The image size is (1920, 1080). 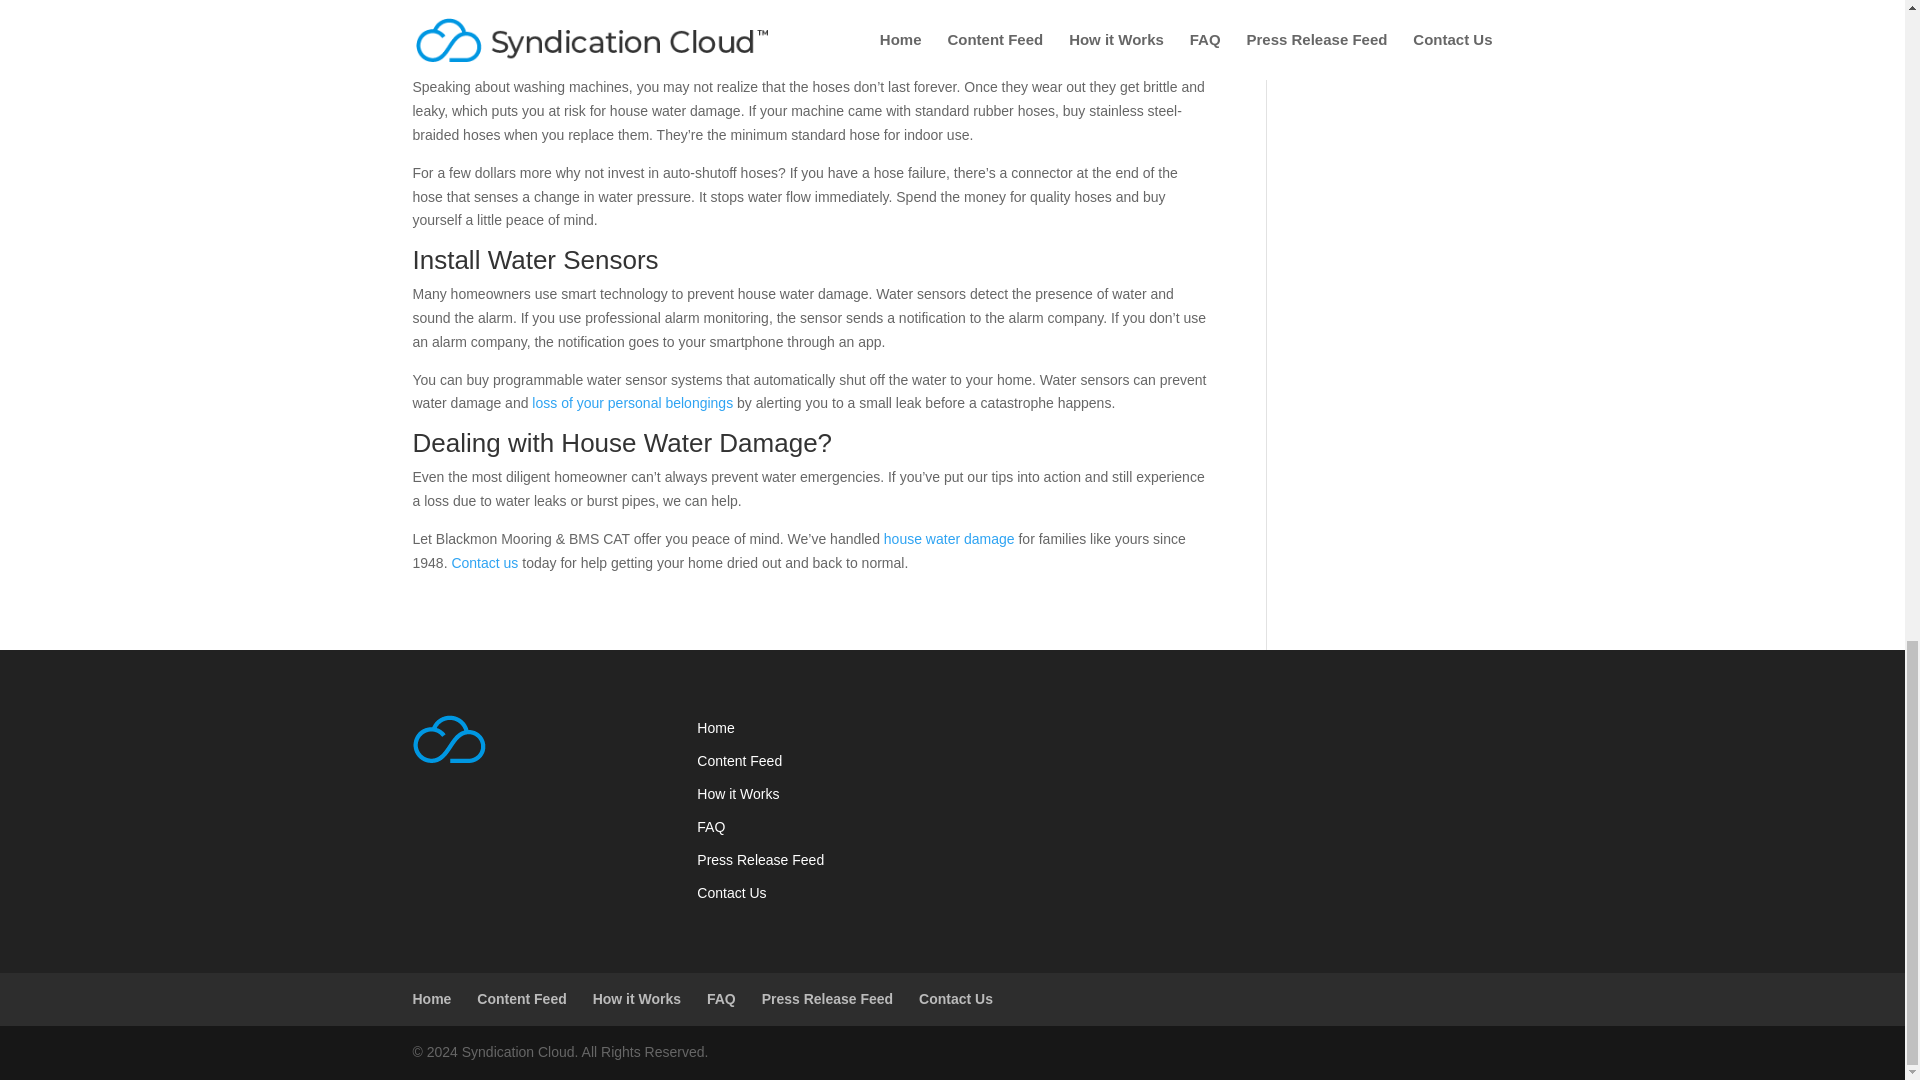 I want to click on Contact us, so click(x=484, y=563).